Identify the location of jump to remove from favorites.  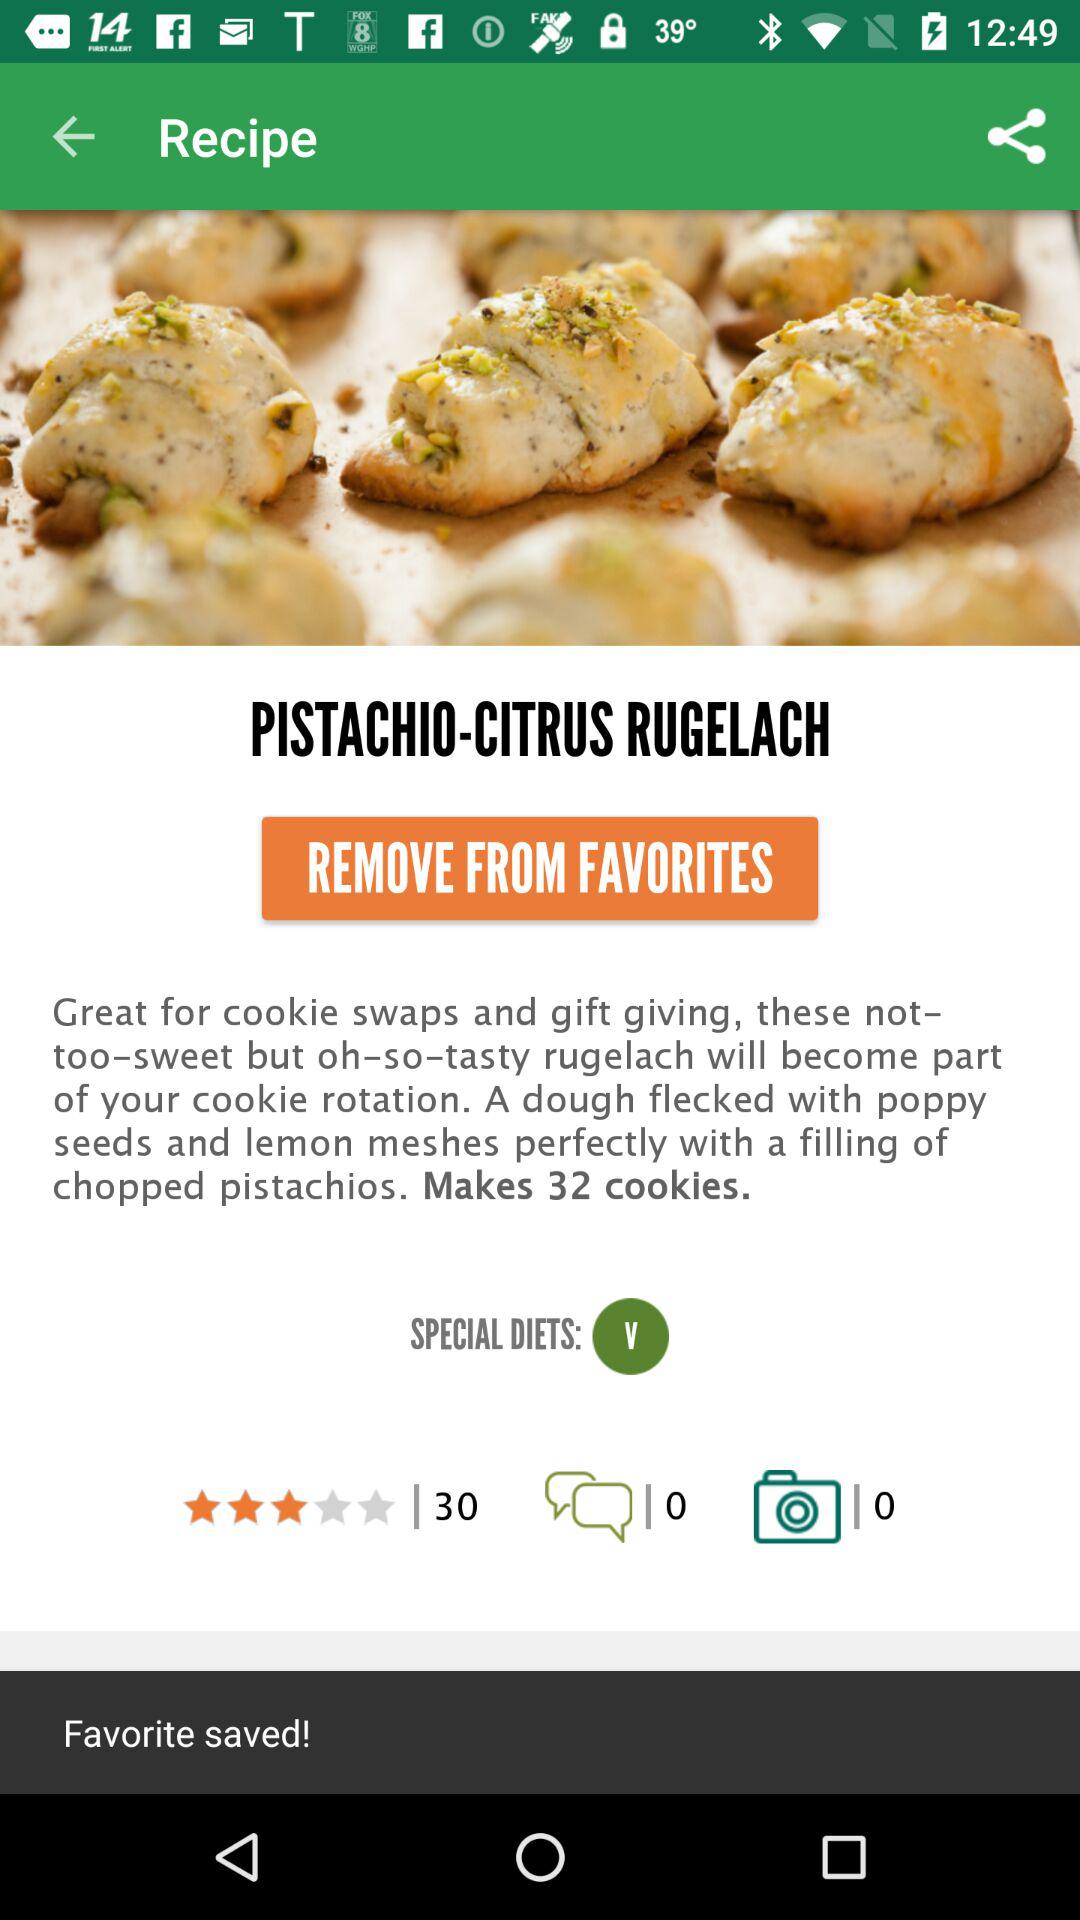
(540, 868).